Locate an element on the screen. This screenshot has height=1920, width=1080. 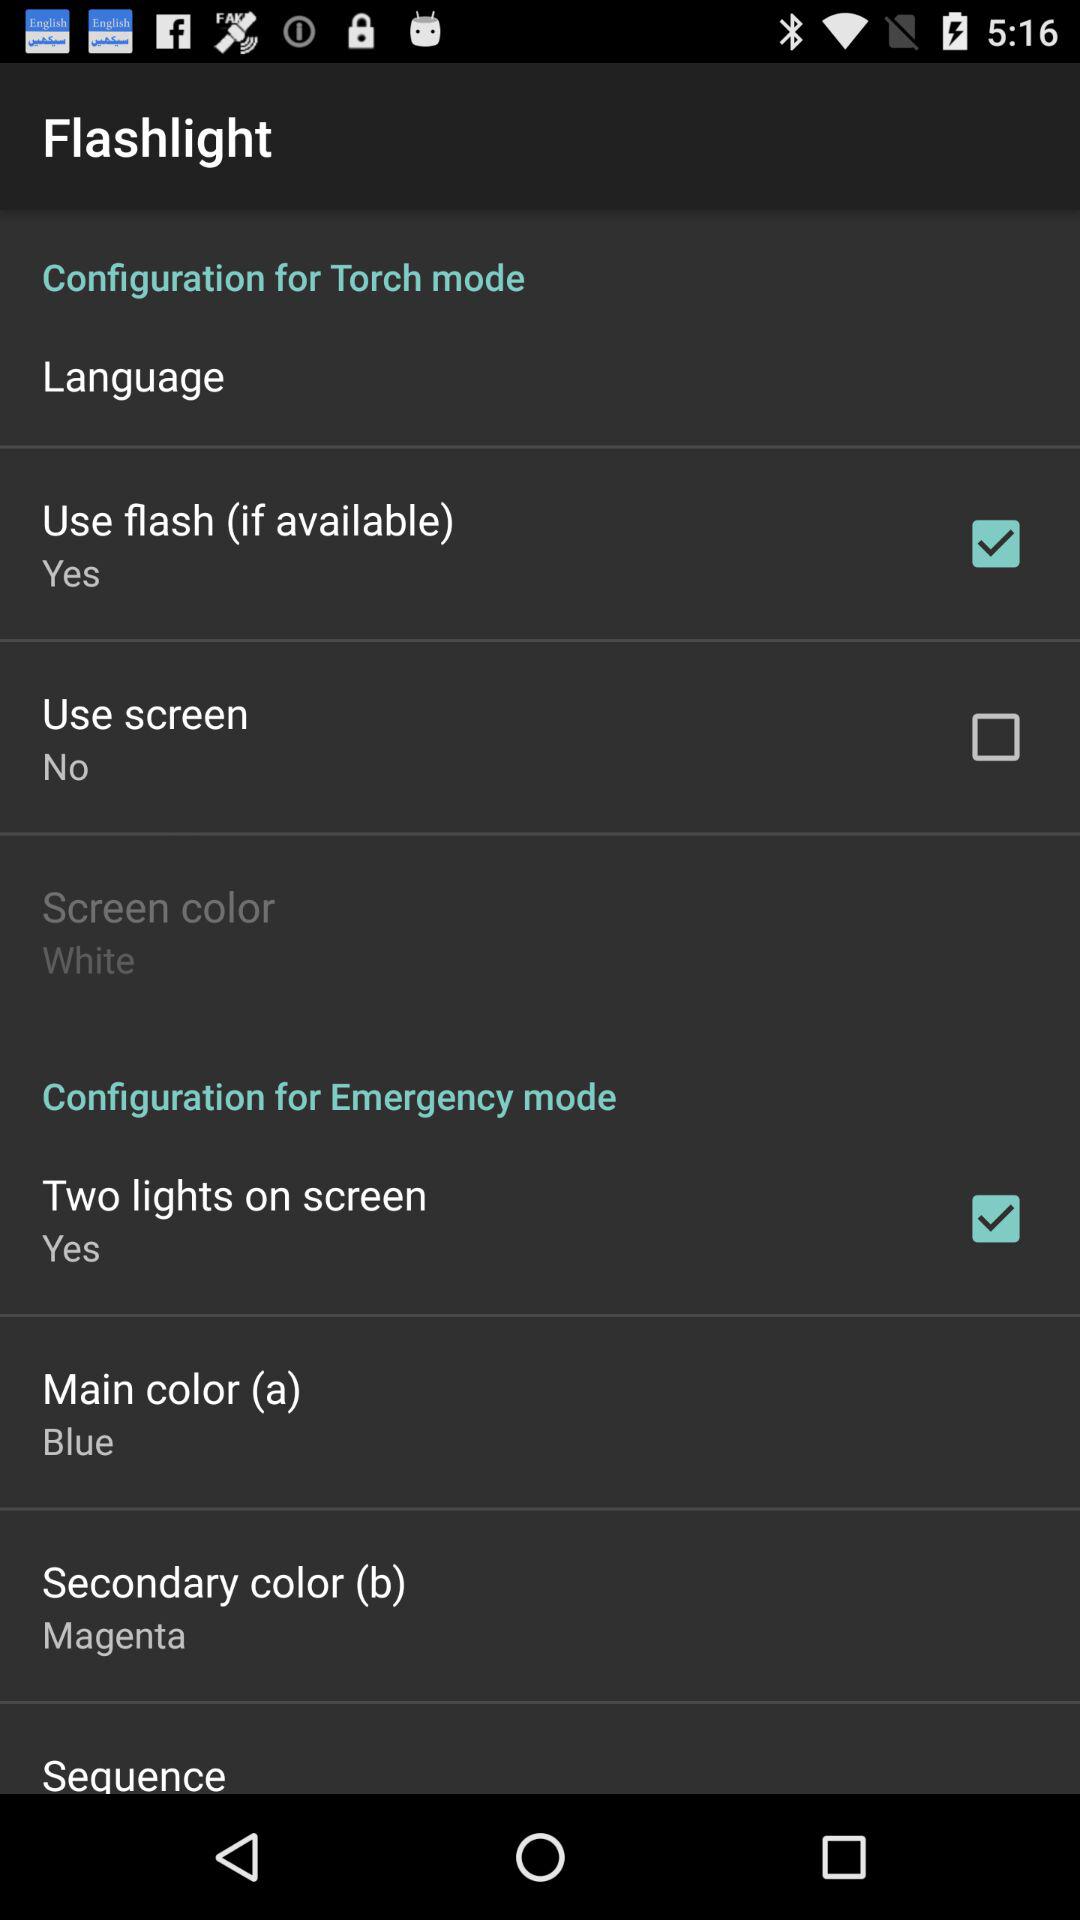
launch item above the blue icon is located at coordinates (172, 1387).